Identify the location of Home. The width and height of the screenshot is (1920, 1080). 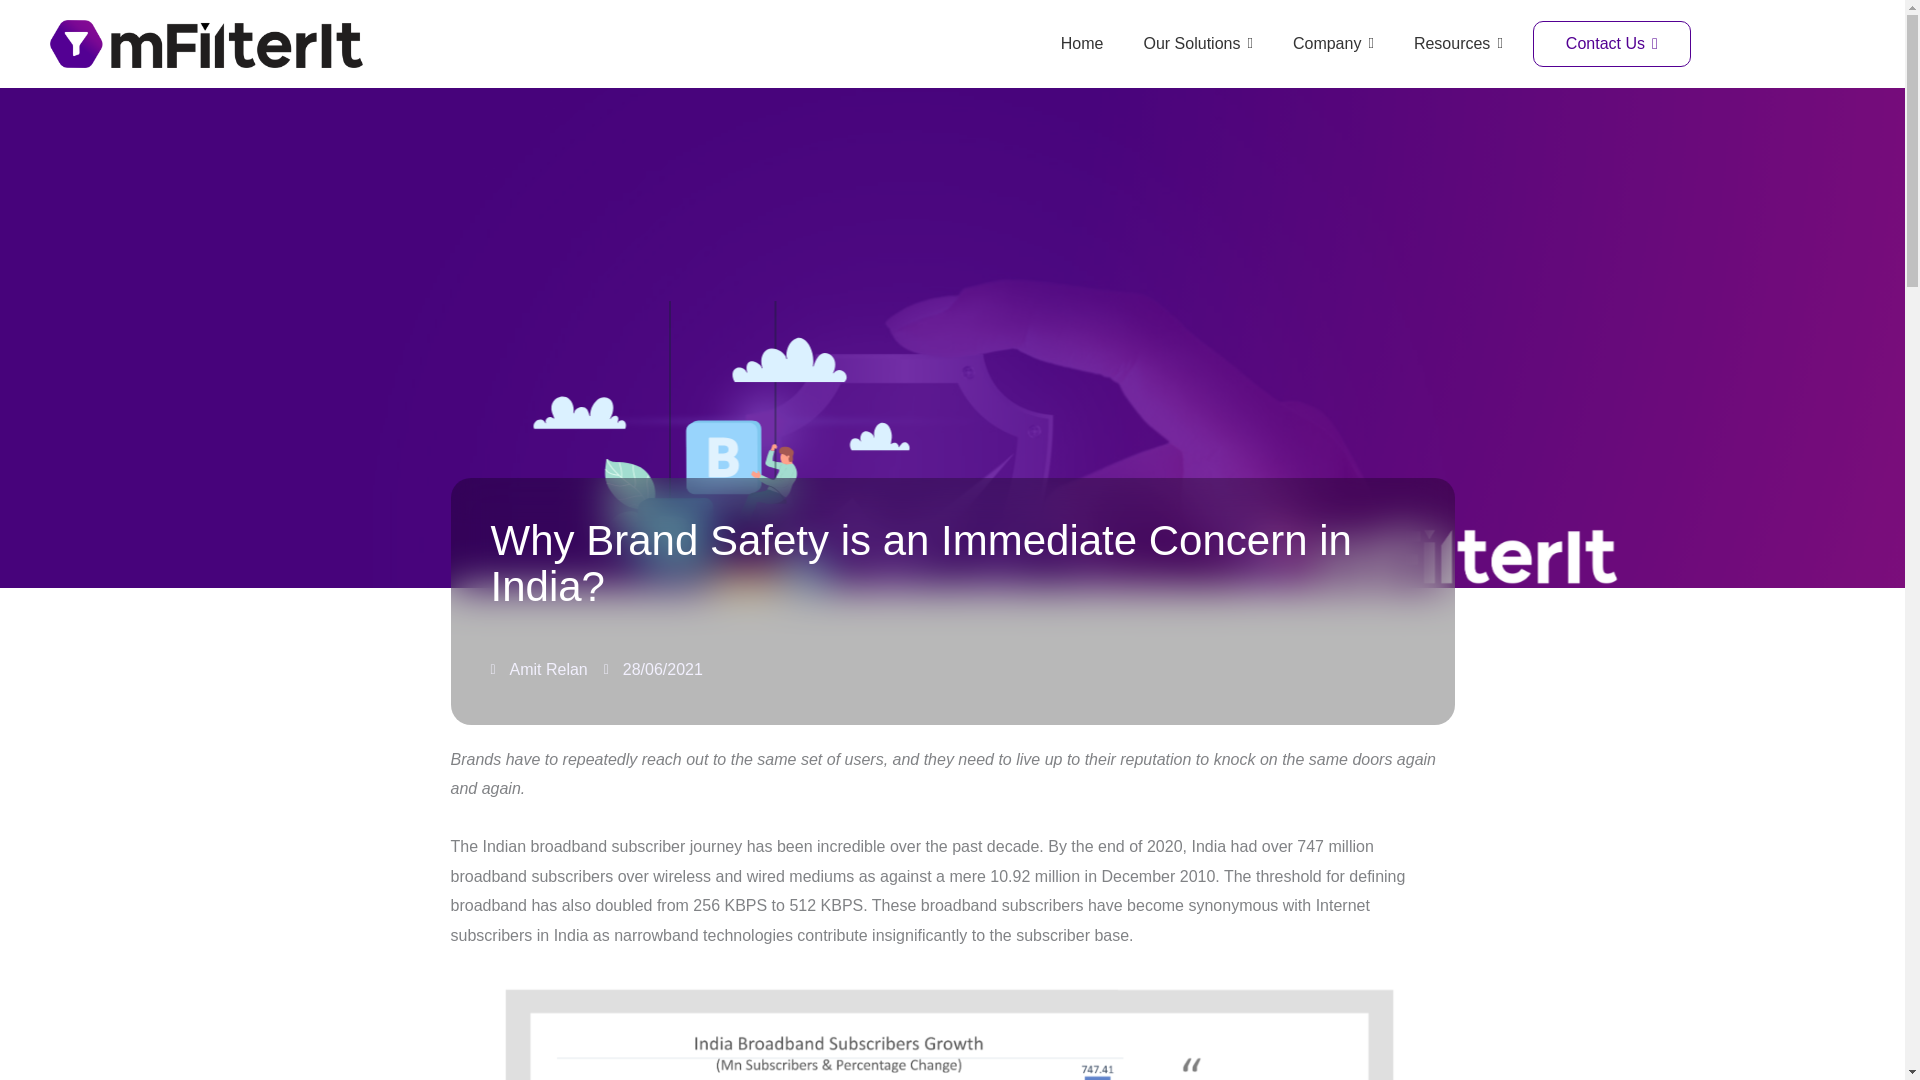
(1082, 44).